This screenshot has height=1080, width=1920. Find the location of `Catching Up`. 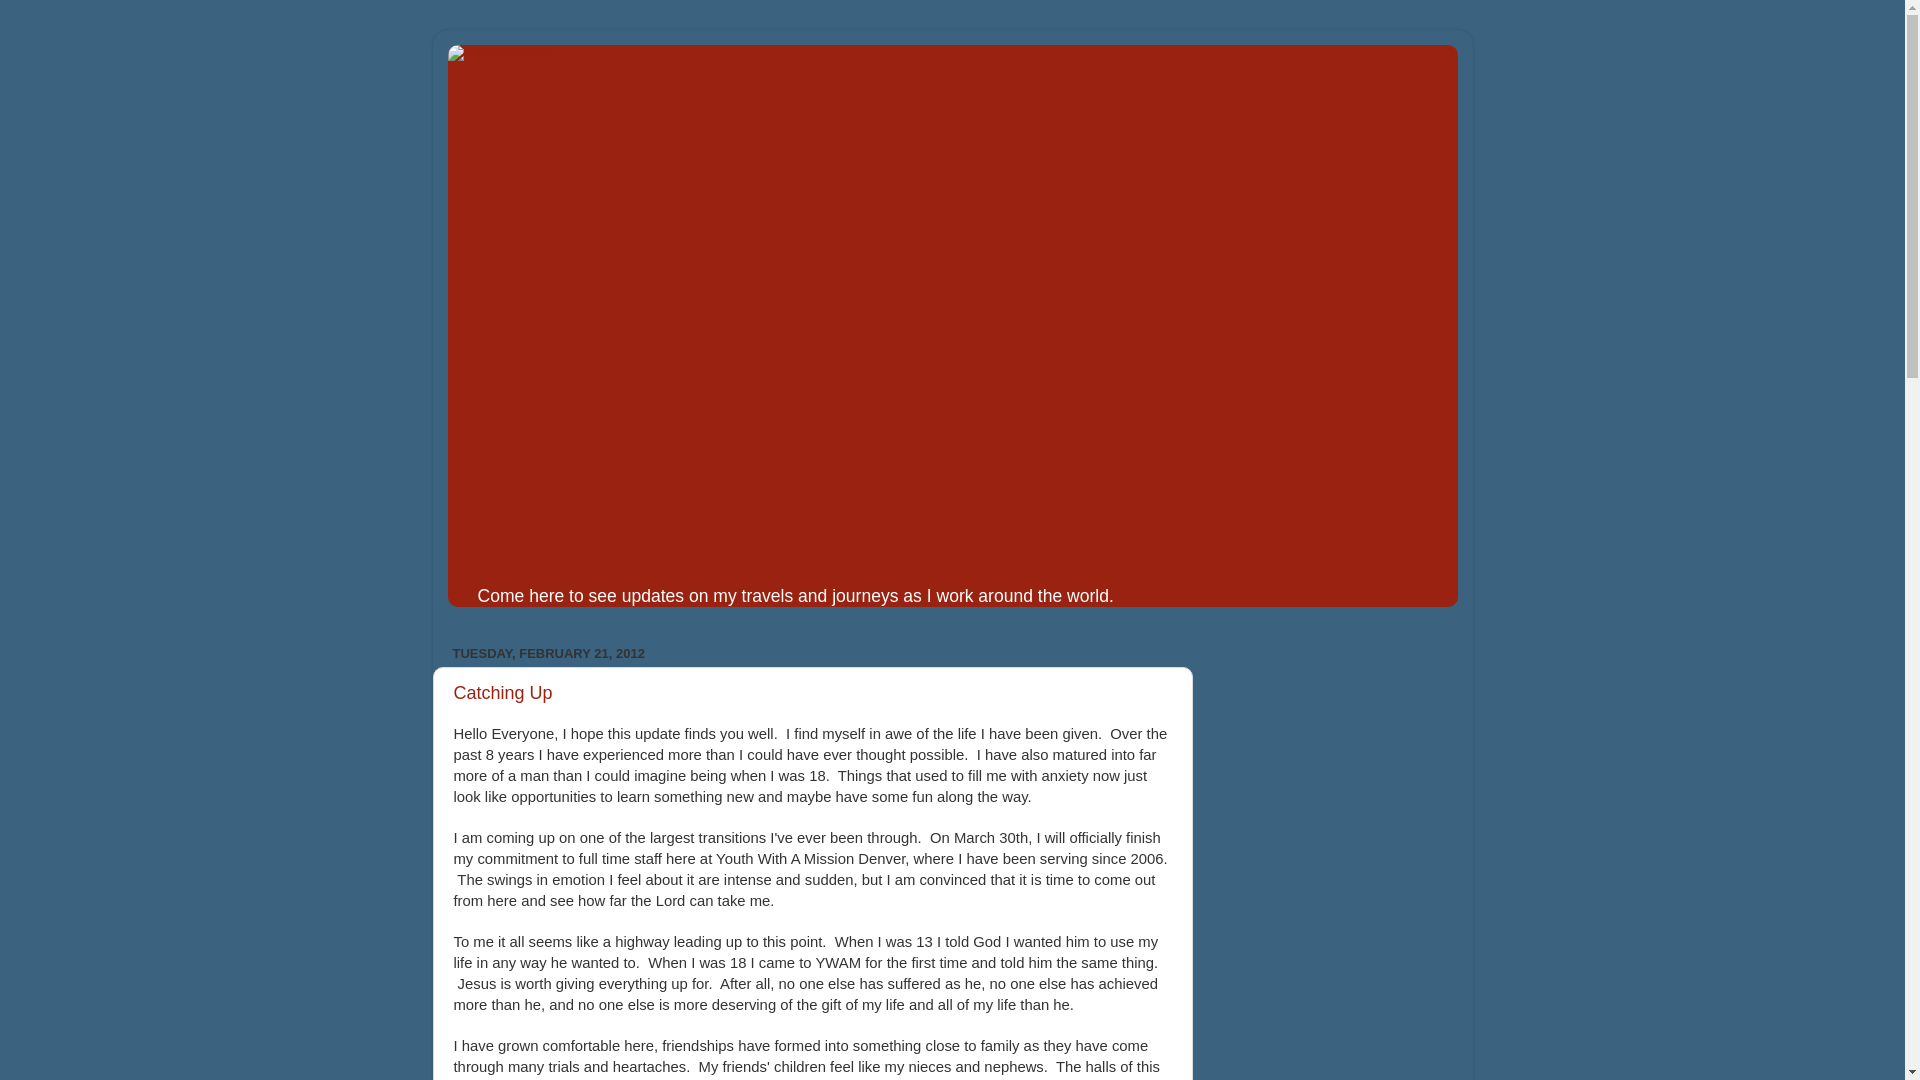

Catching Up is located at coordinates (502, 692).